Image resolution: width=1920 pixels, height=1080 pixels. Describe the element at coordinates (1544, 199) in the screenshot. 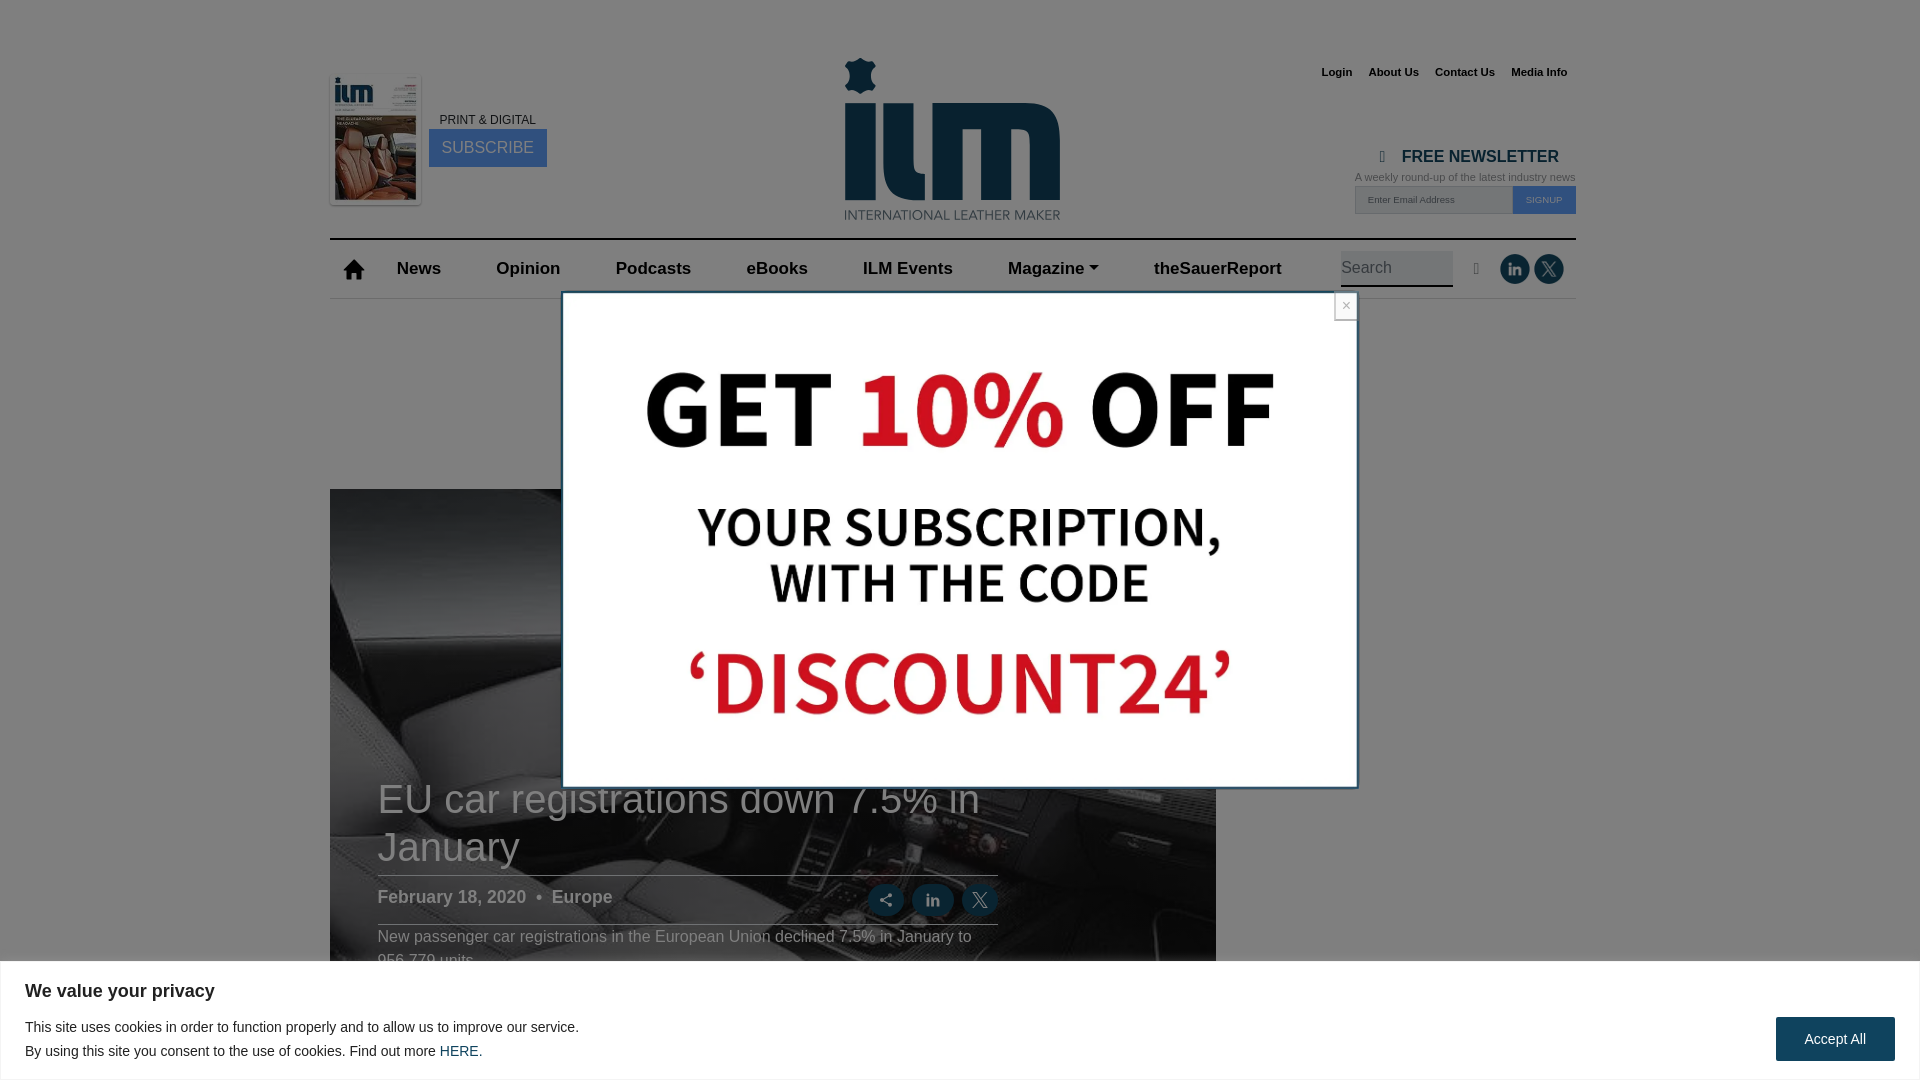

I see `SIGNUP` at that location.